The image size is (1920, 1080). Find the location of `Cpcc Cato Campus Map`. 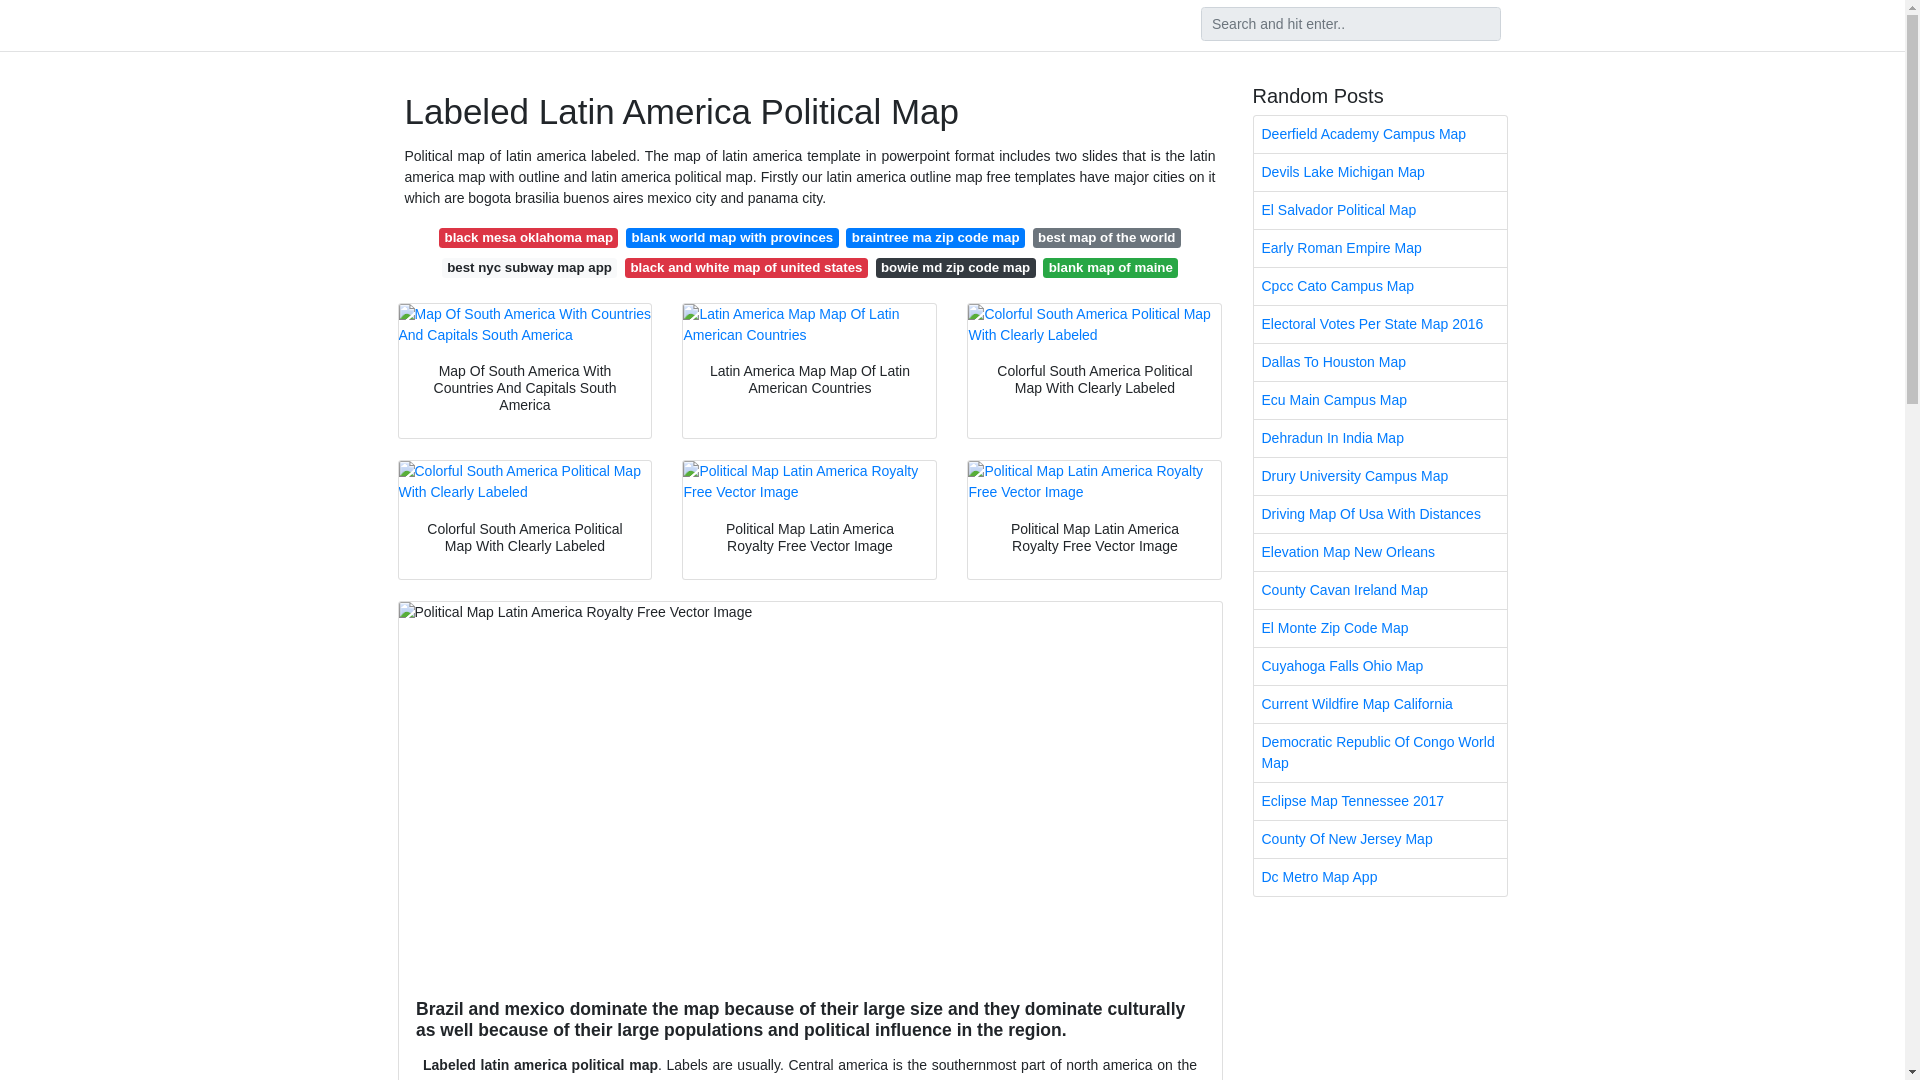

Cpcc Cato Campus Map is located at coordinates (1380, 286).